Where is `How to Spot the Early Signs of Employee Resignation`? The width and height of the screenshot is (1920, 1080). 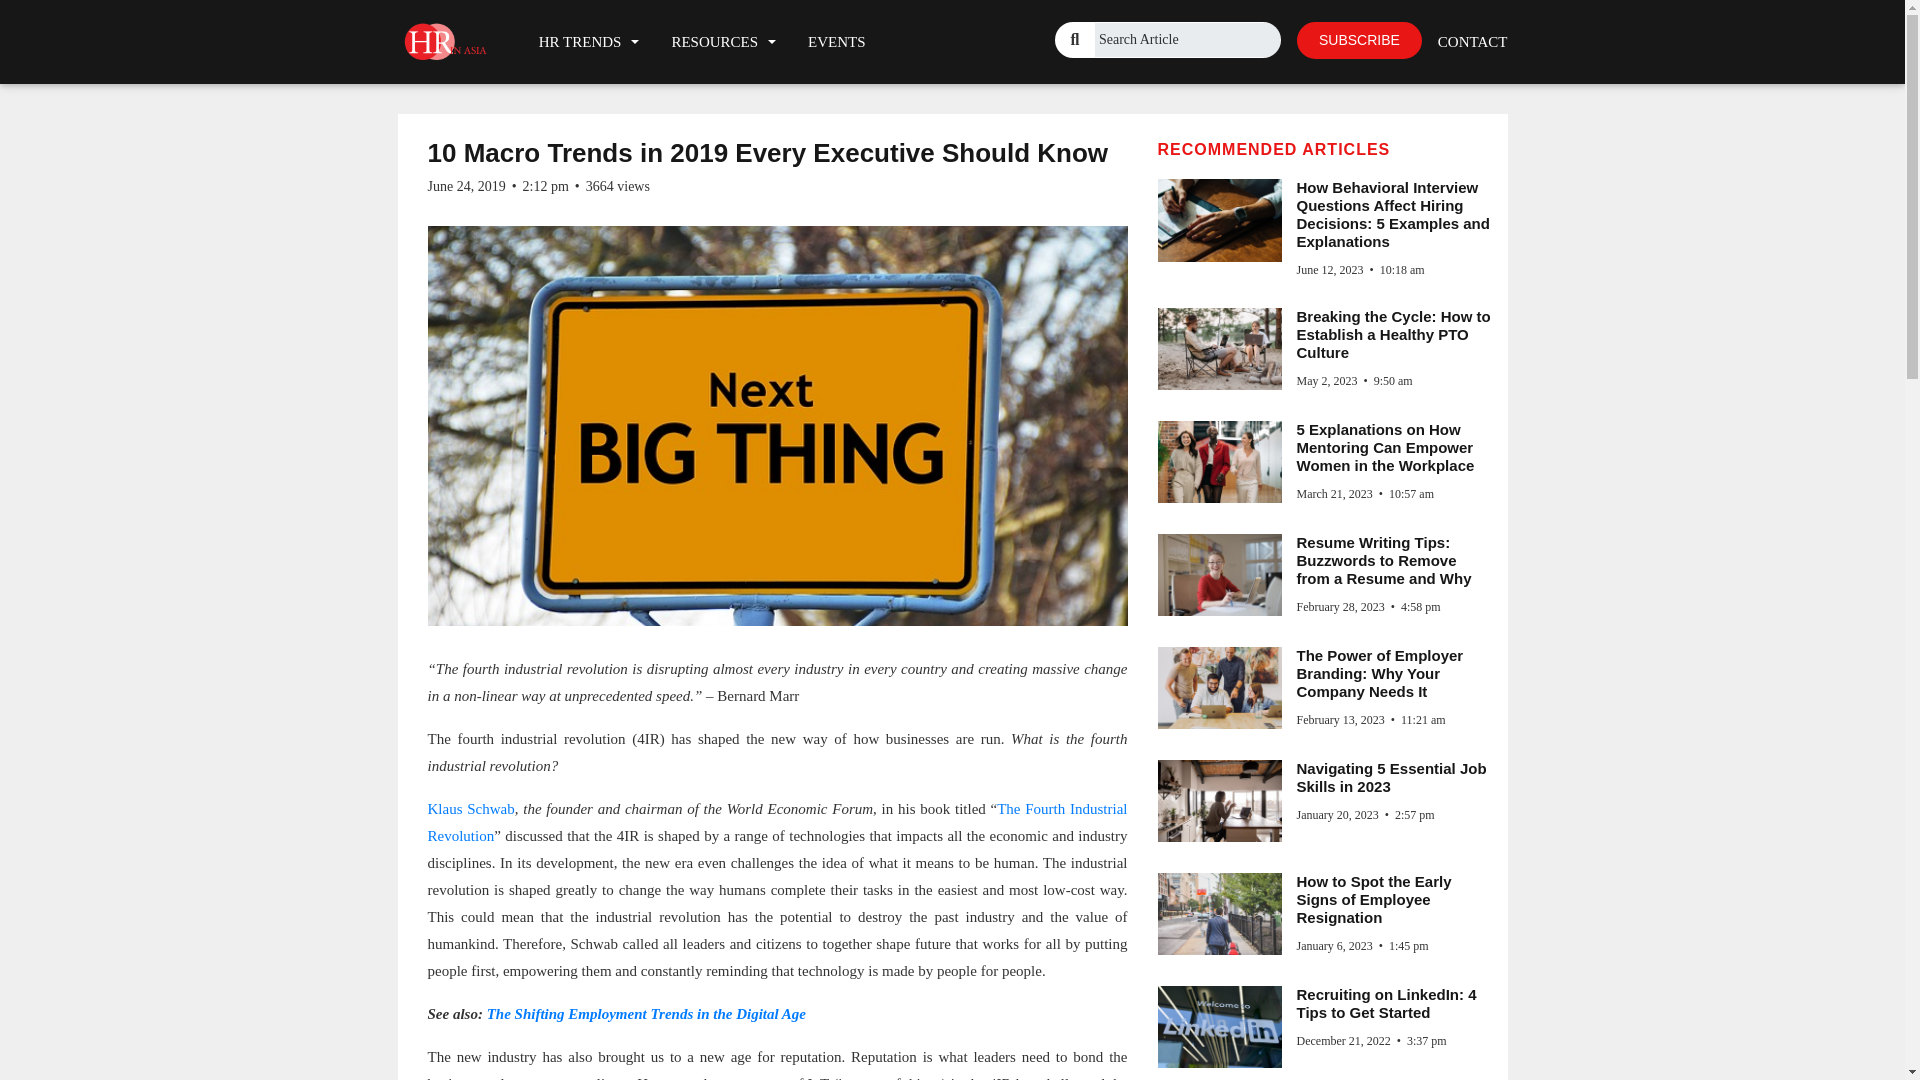 How to Spot the Early Signs of Employee Resignation is located at coordinates (1374, 898).